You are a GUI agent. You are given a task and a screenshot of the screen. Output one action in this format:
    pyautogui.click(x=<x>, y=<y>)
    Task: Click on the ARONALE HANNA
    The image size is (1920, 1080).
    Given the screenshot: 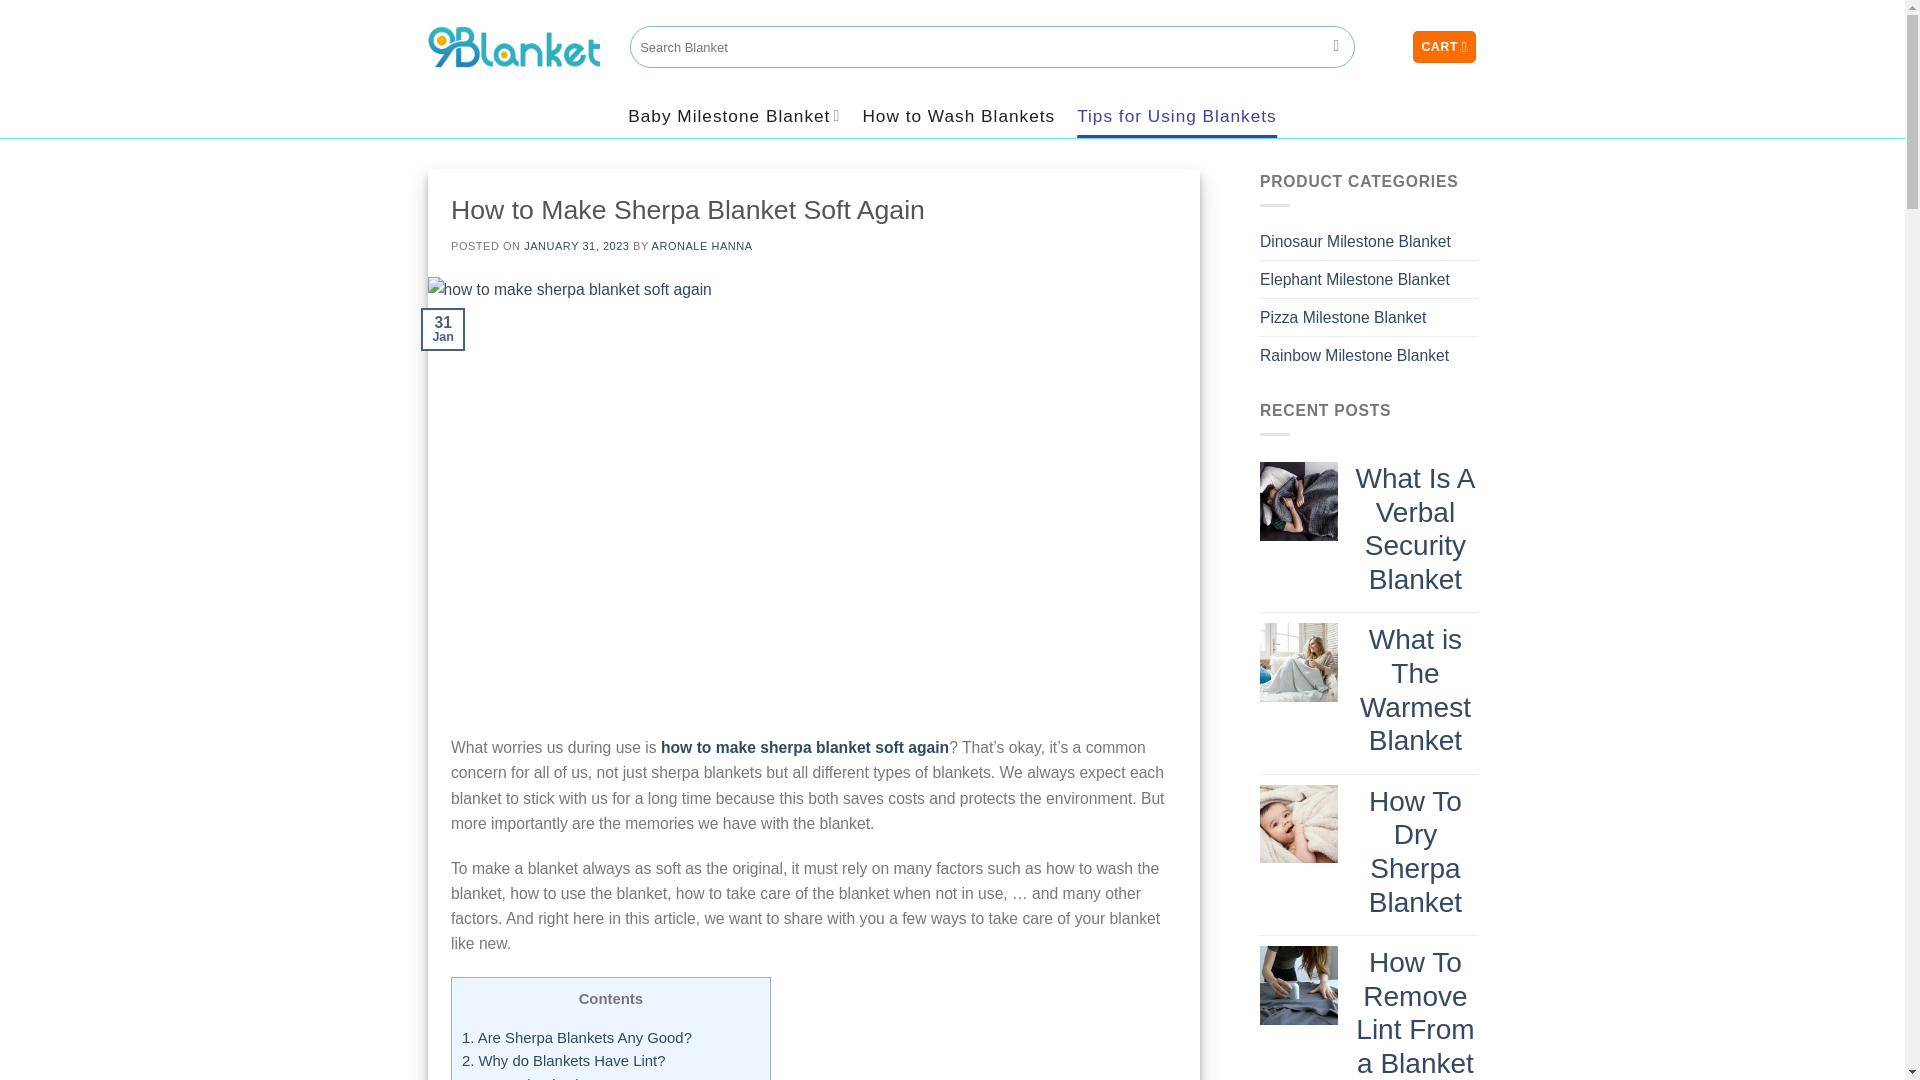 What is the action you would take?
    pyautogui.click(x=702, y=245)
    